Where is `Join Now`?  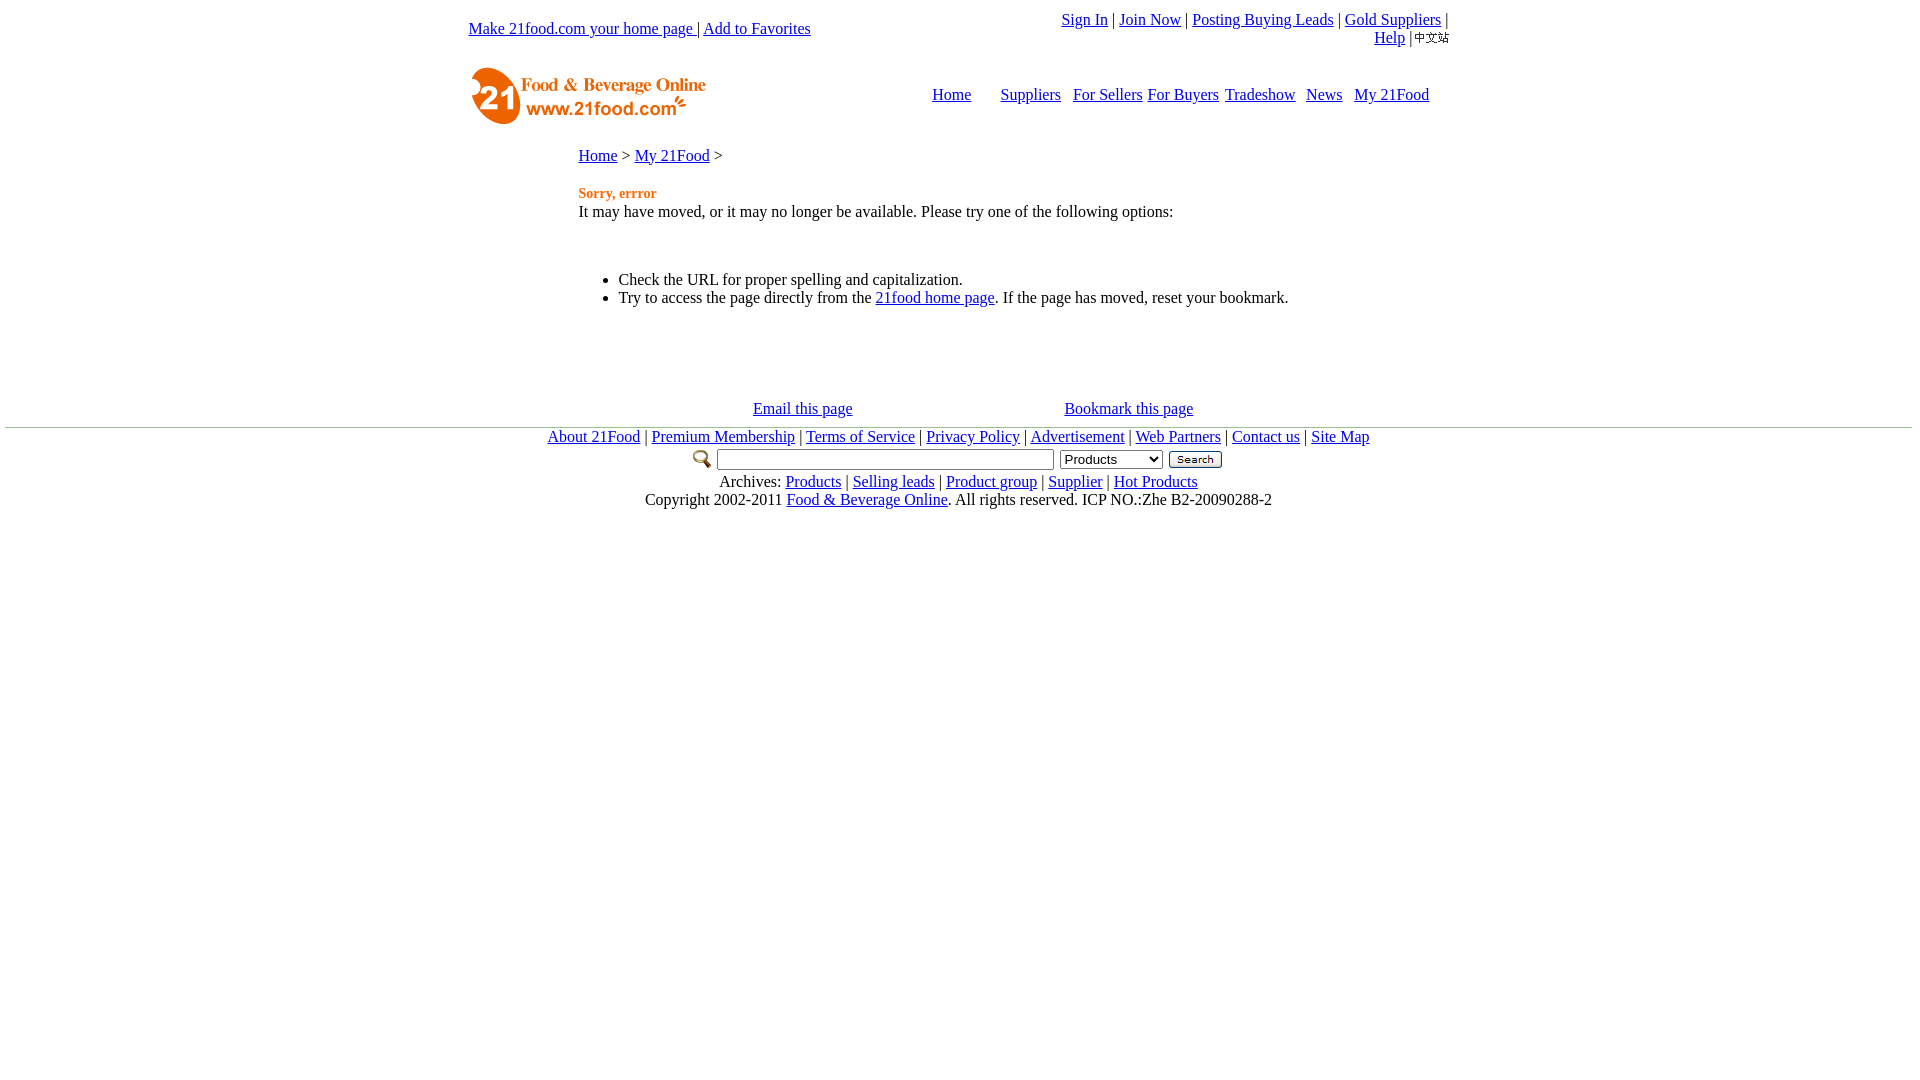
Join Now is located at coordinates (1150, 20).